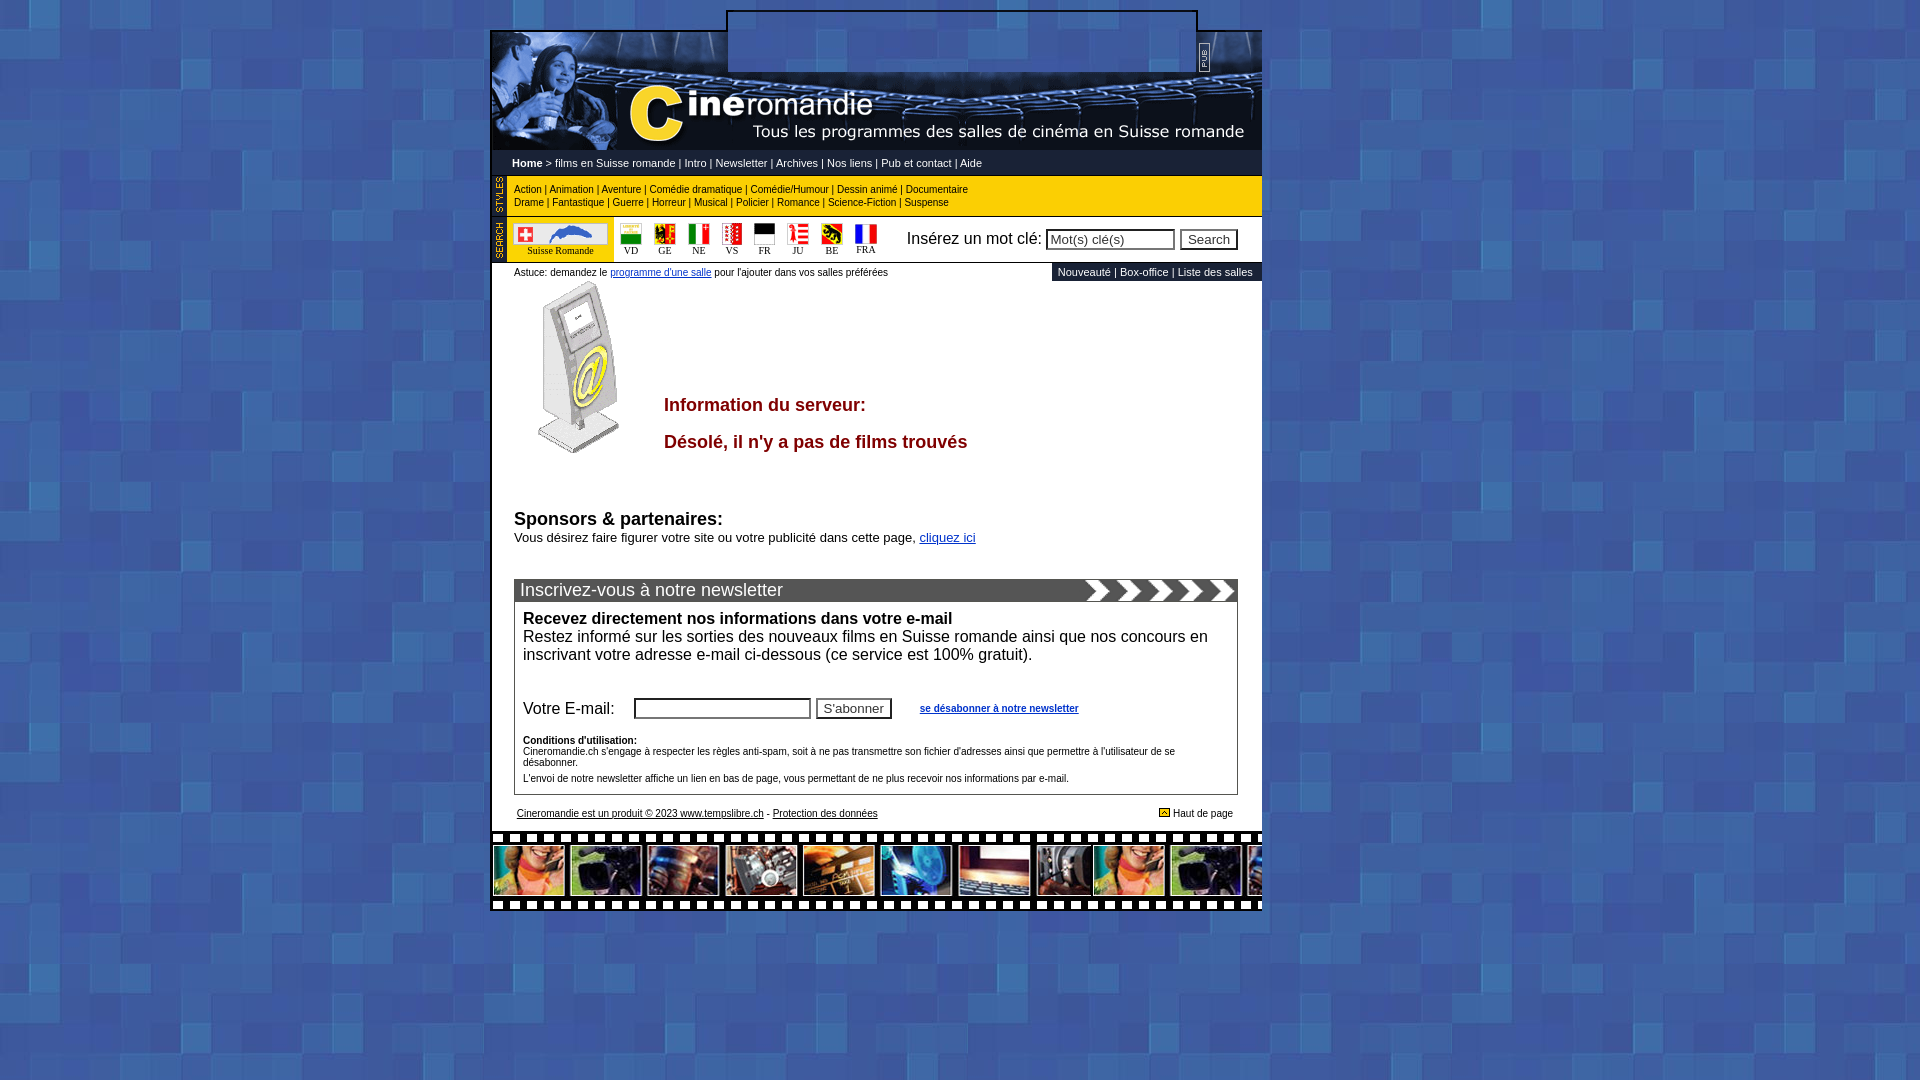 This screenshot has width=1920, height=1080. I want to click on Aide, so click(971, 162).